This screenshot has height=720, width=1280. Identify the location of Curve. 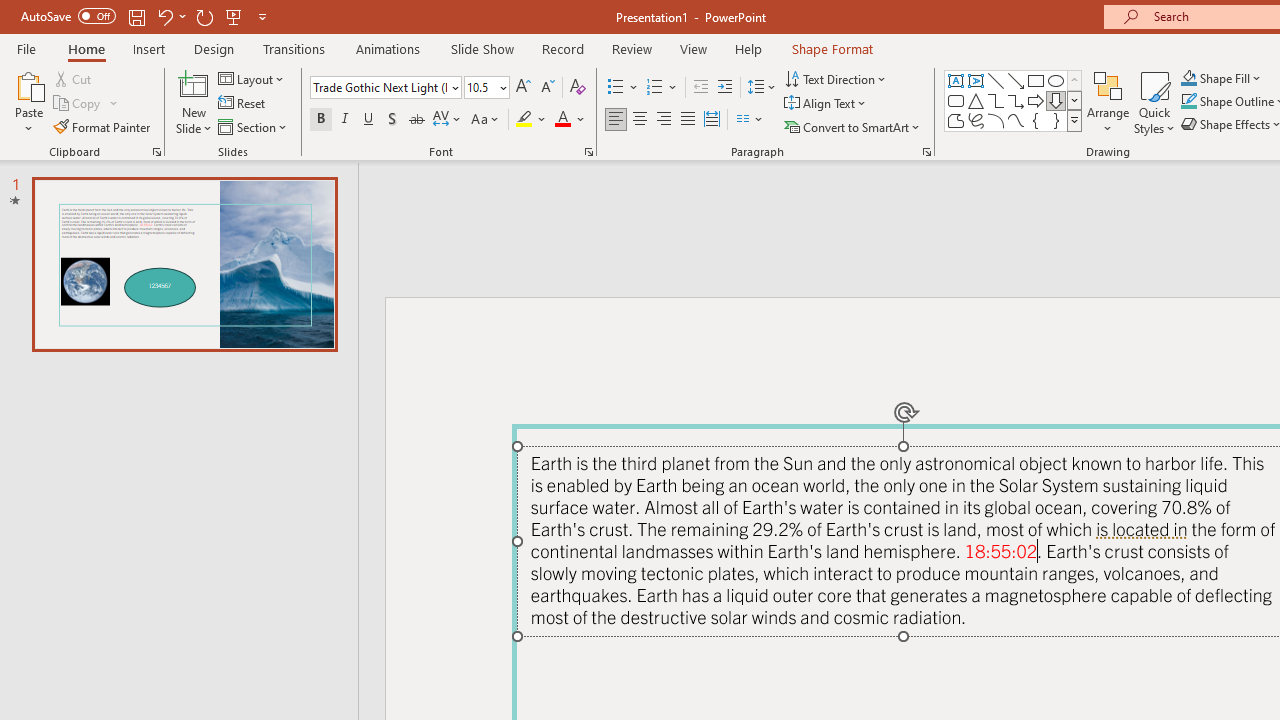
(1016, 120).